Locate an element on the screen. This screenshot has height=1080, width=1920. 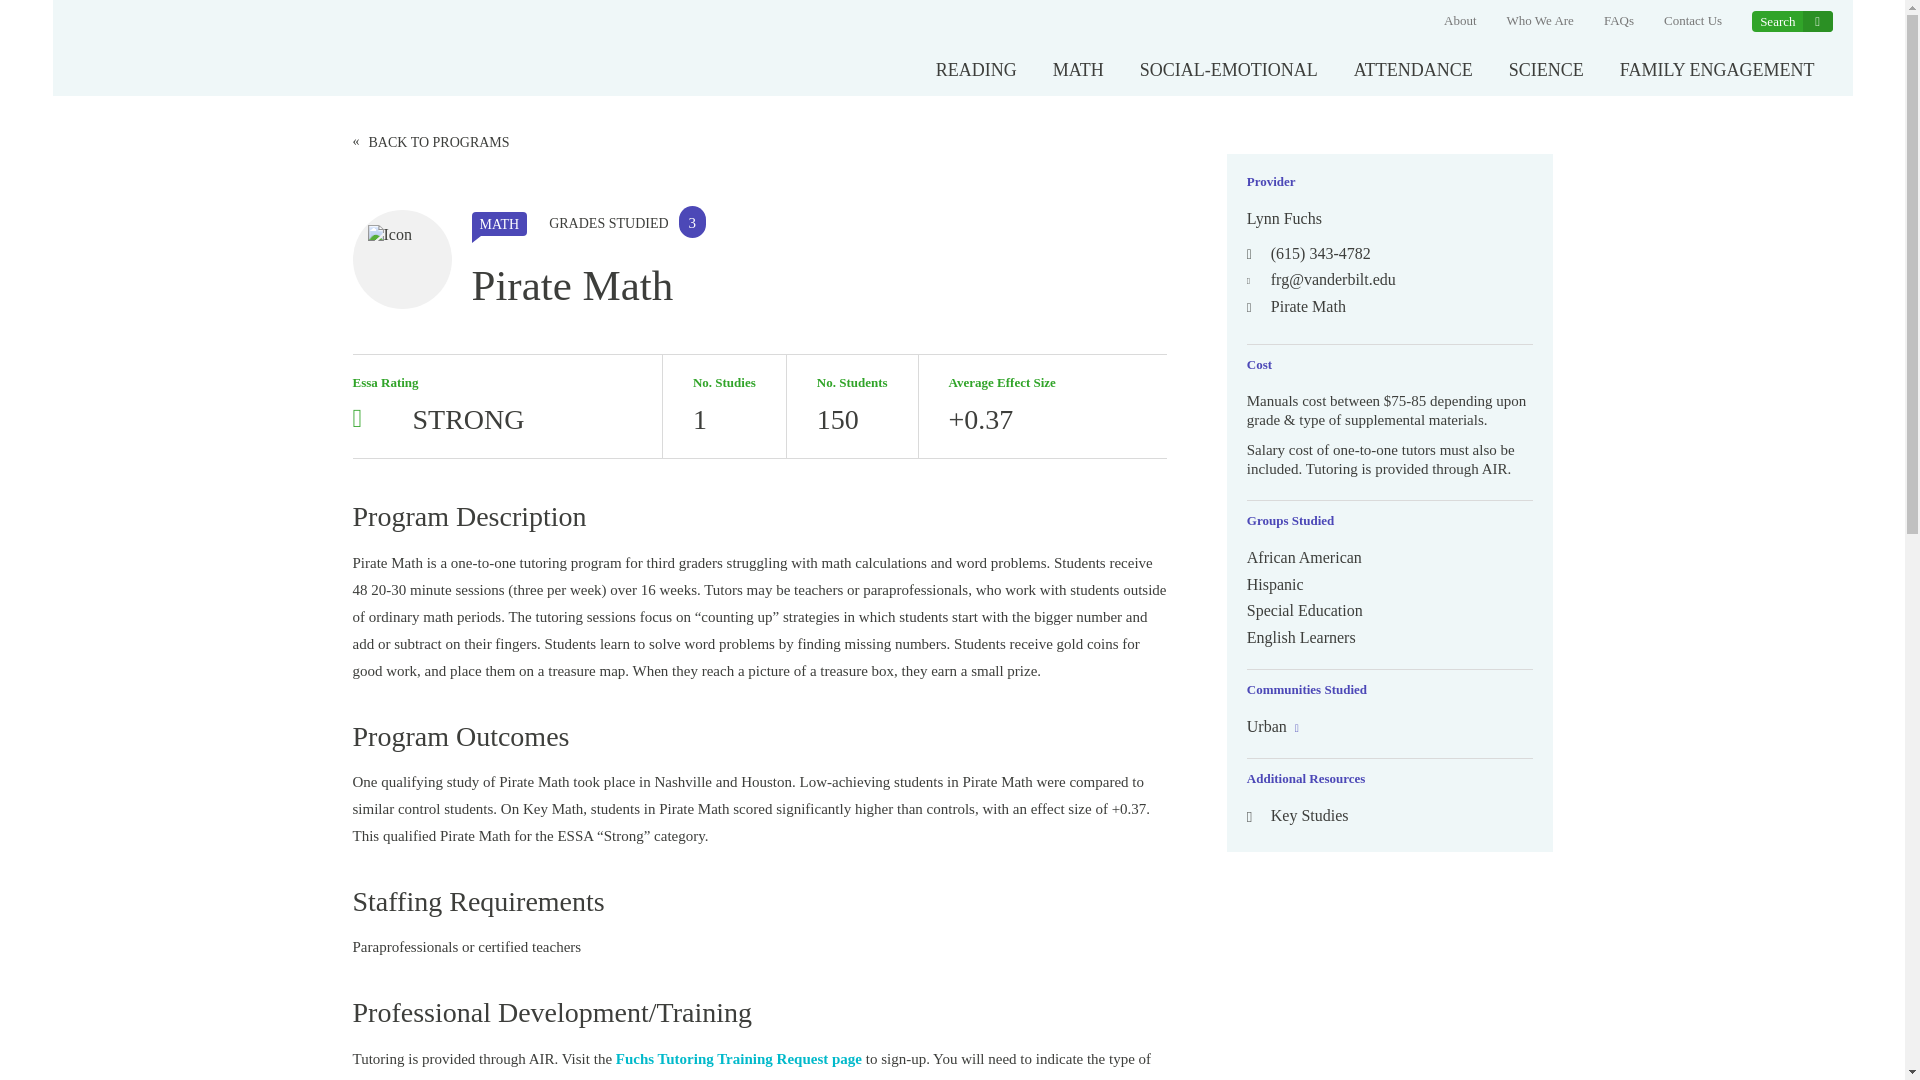
SOCIAL-EMOTIONAL is located at coordinates (1228, 70).